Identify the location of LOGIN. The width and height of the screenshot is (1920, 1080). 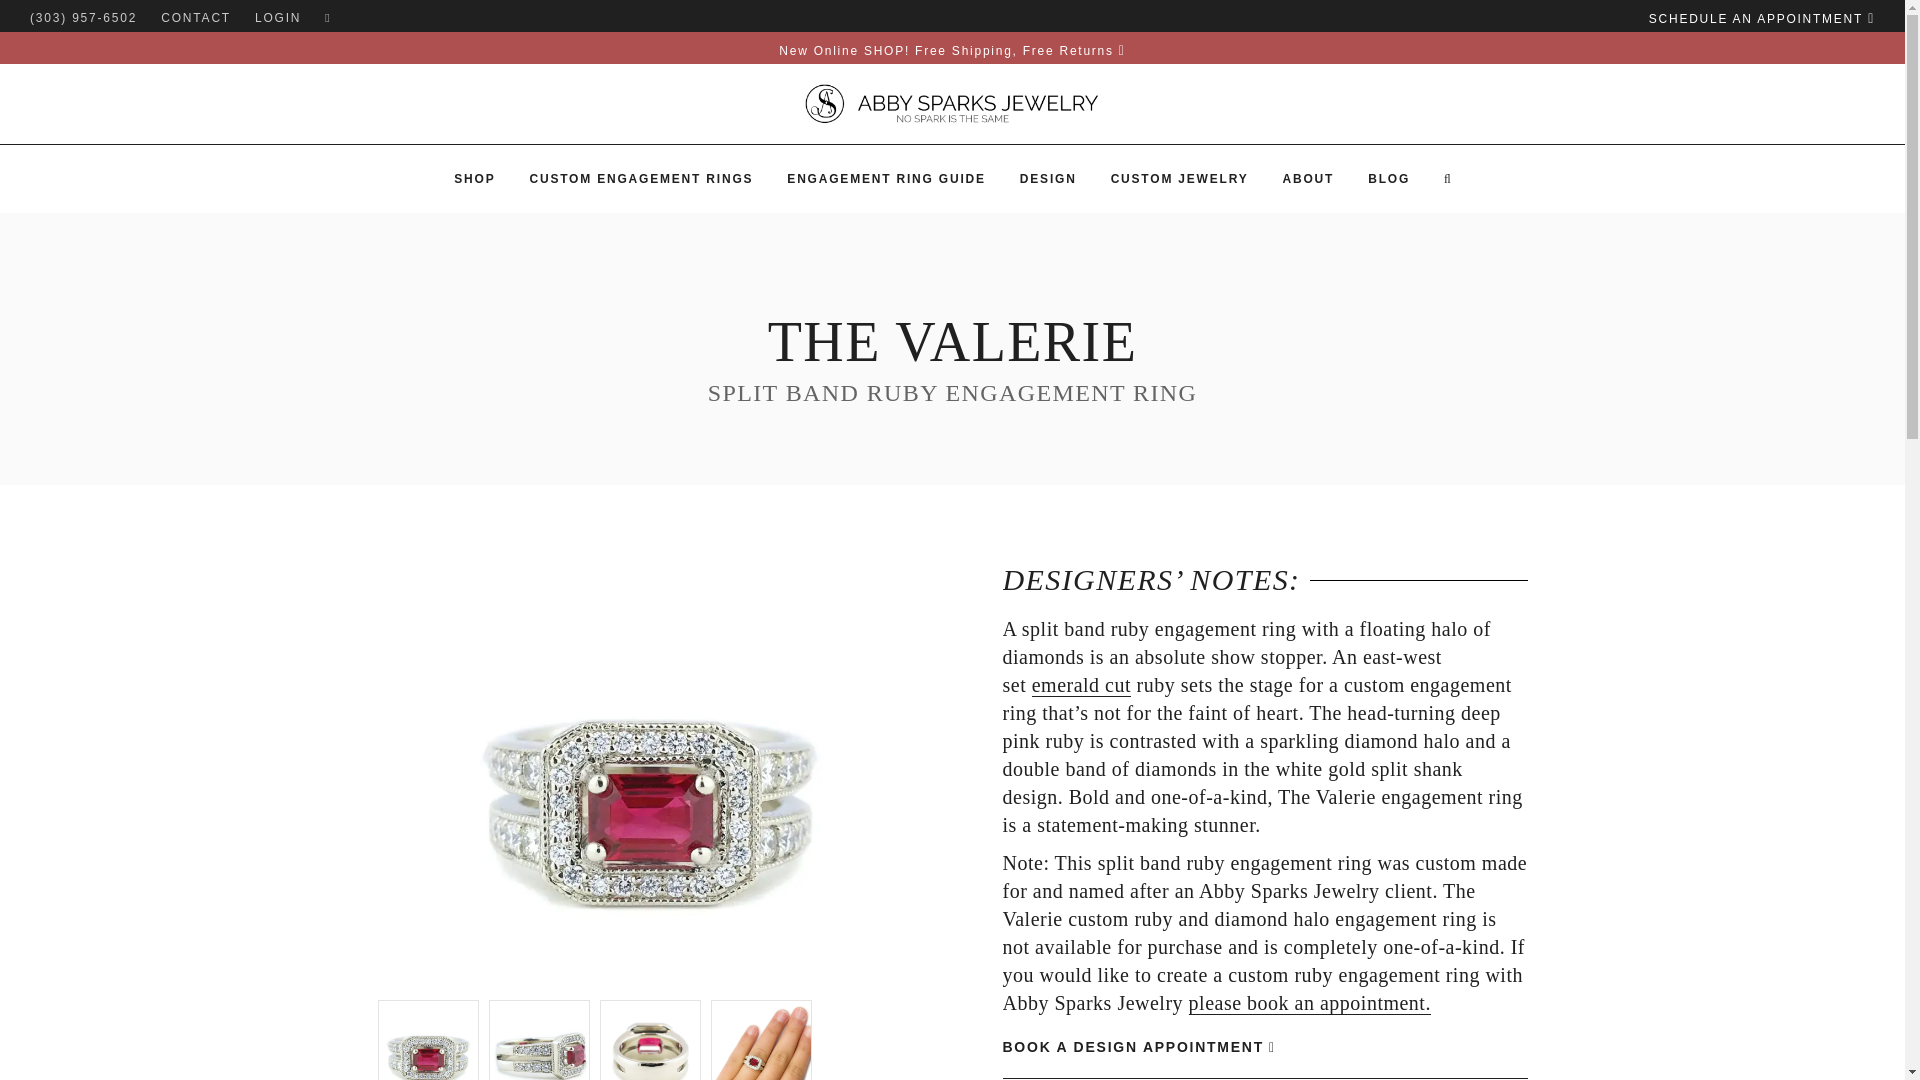
(278, 16).